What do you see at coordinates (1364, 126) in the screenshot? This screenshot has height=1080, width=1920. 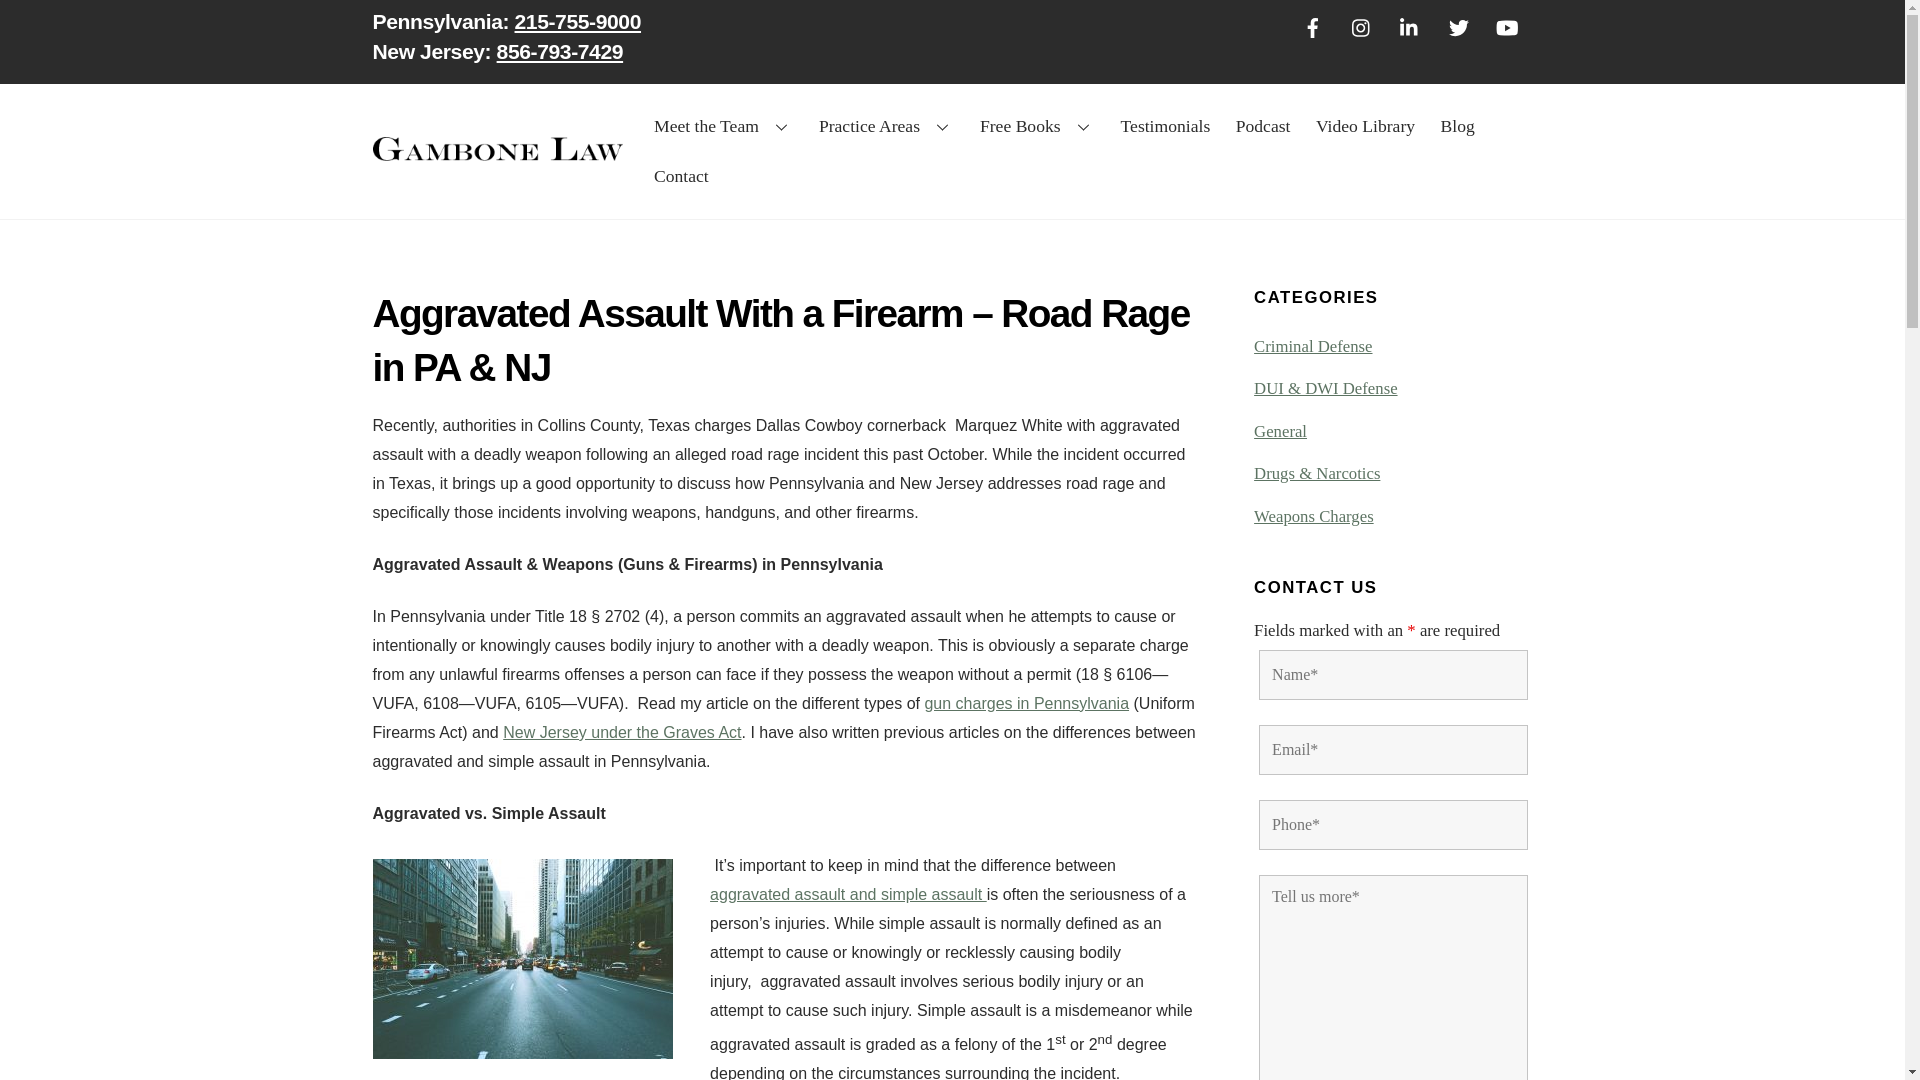 I see `Video Library` at bounding box center [1364, 126].